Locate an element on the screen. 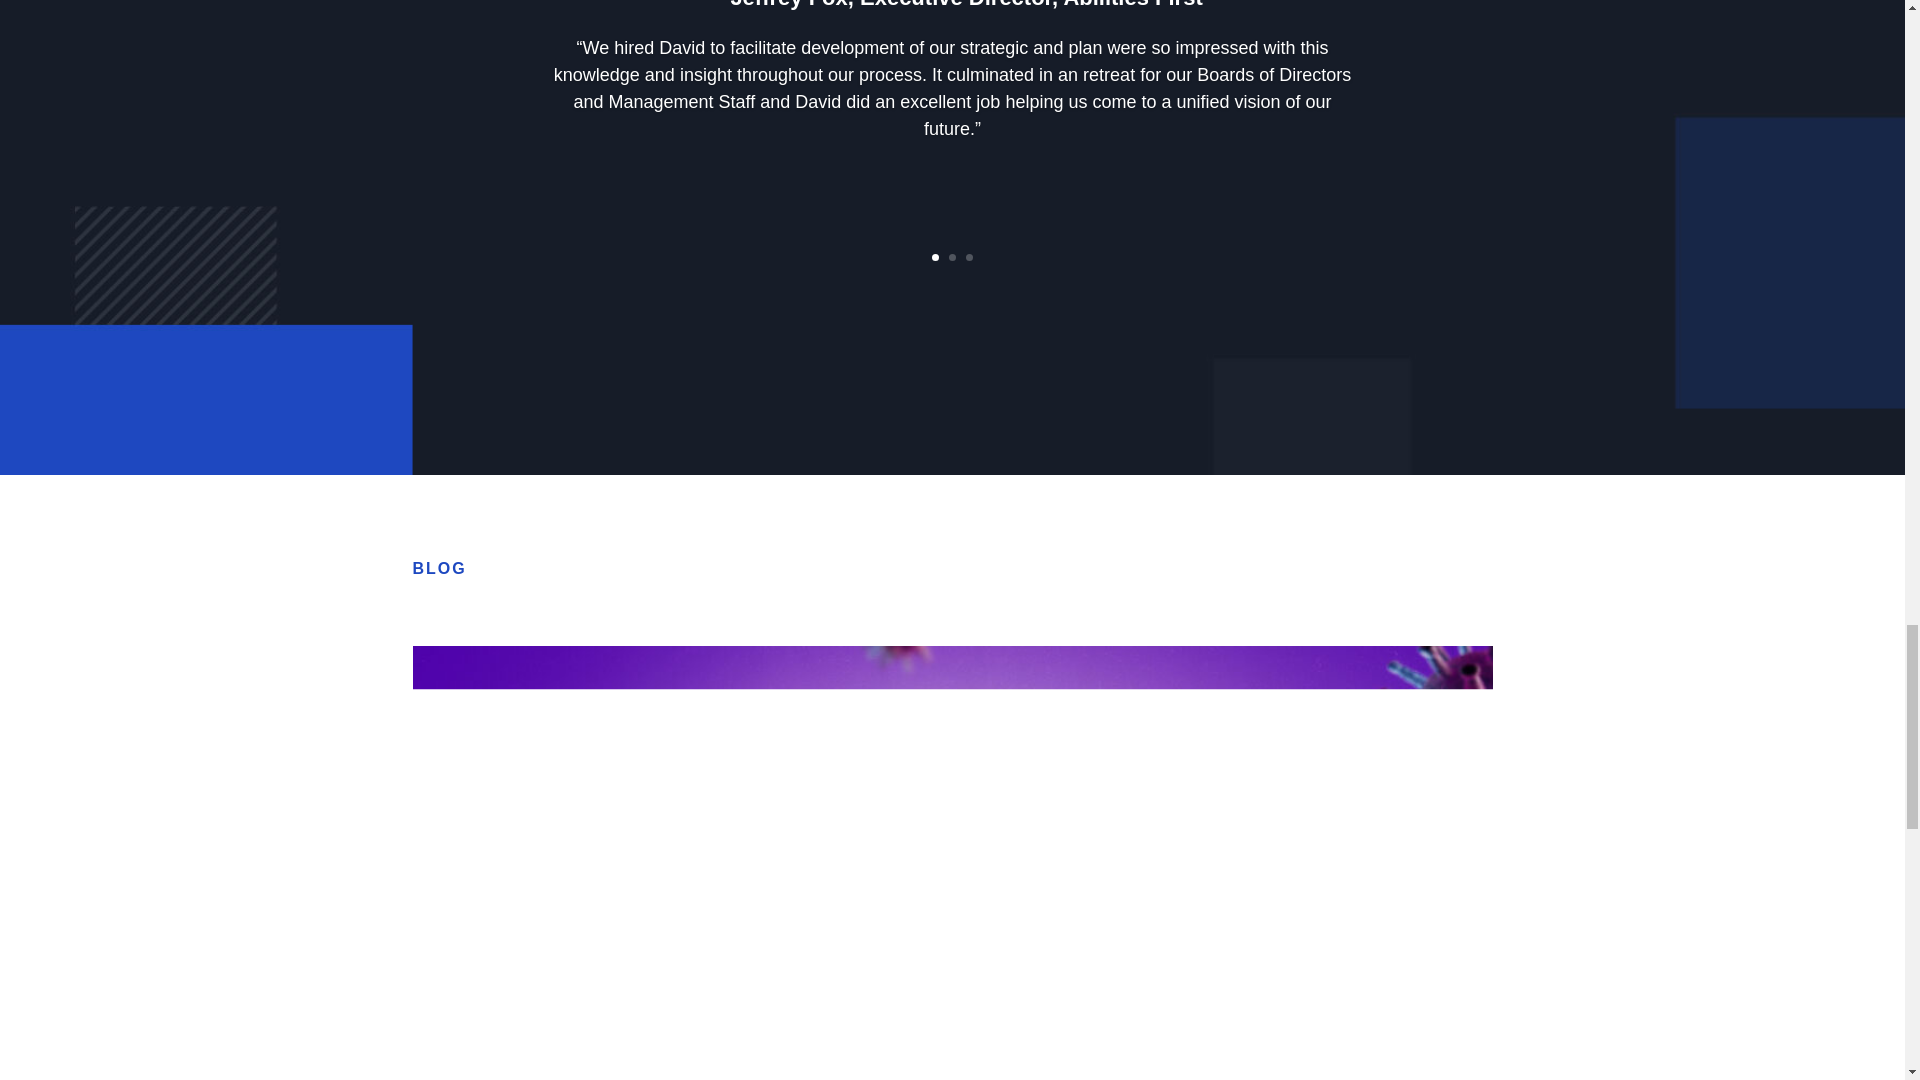  1 is located at coordinates (934, 257).